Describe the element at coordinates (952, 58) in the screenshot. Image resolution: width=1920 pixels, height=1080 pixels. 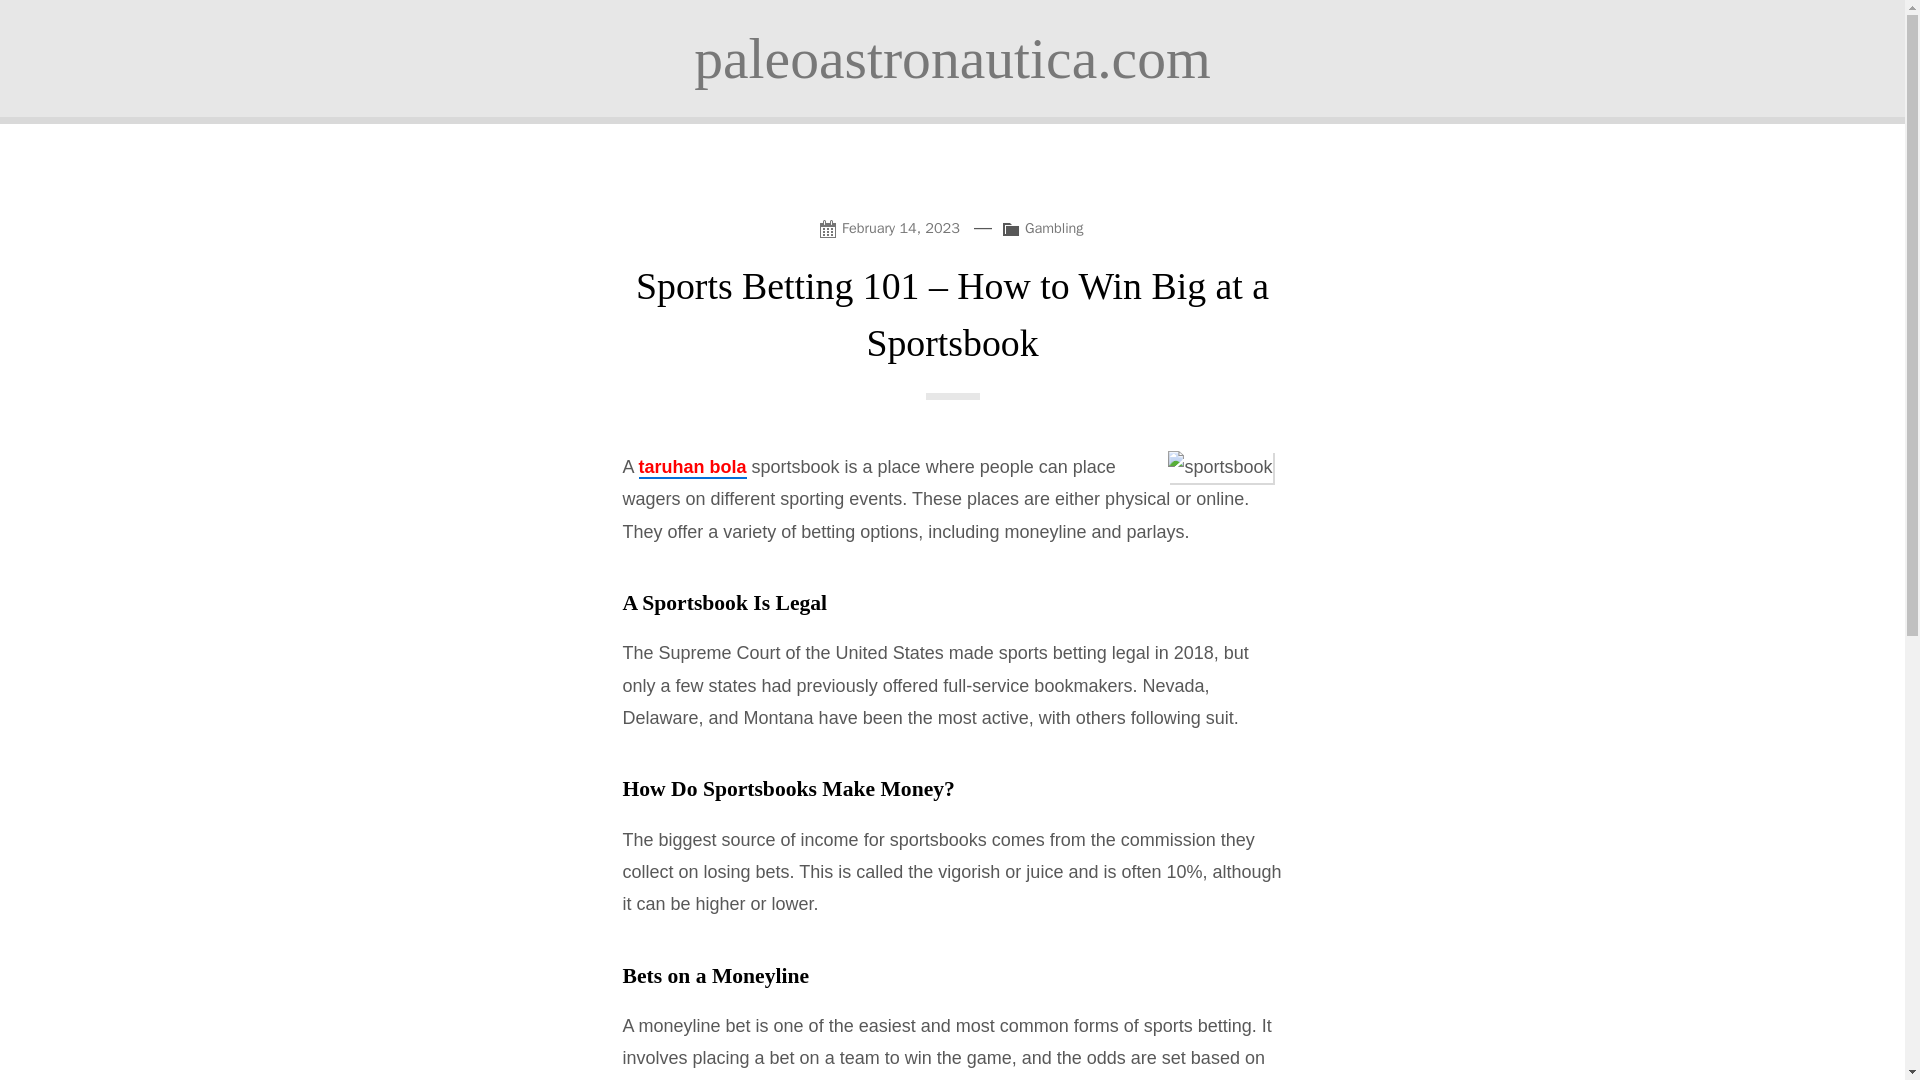
I see `paleoastronautica.com` at that location.